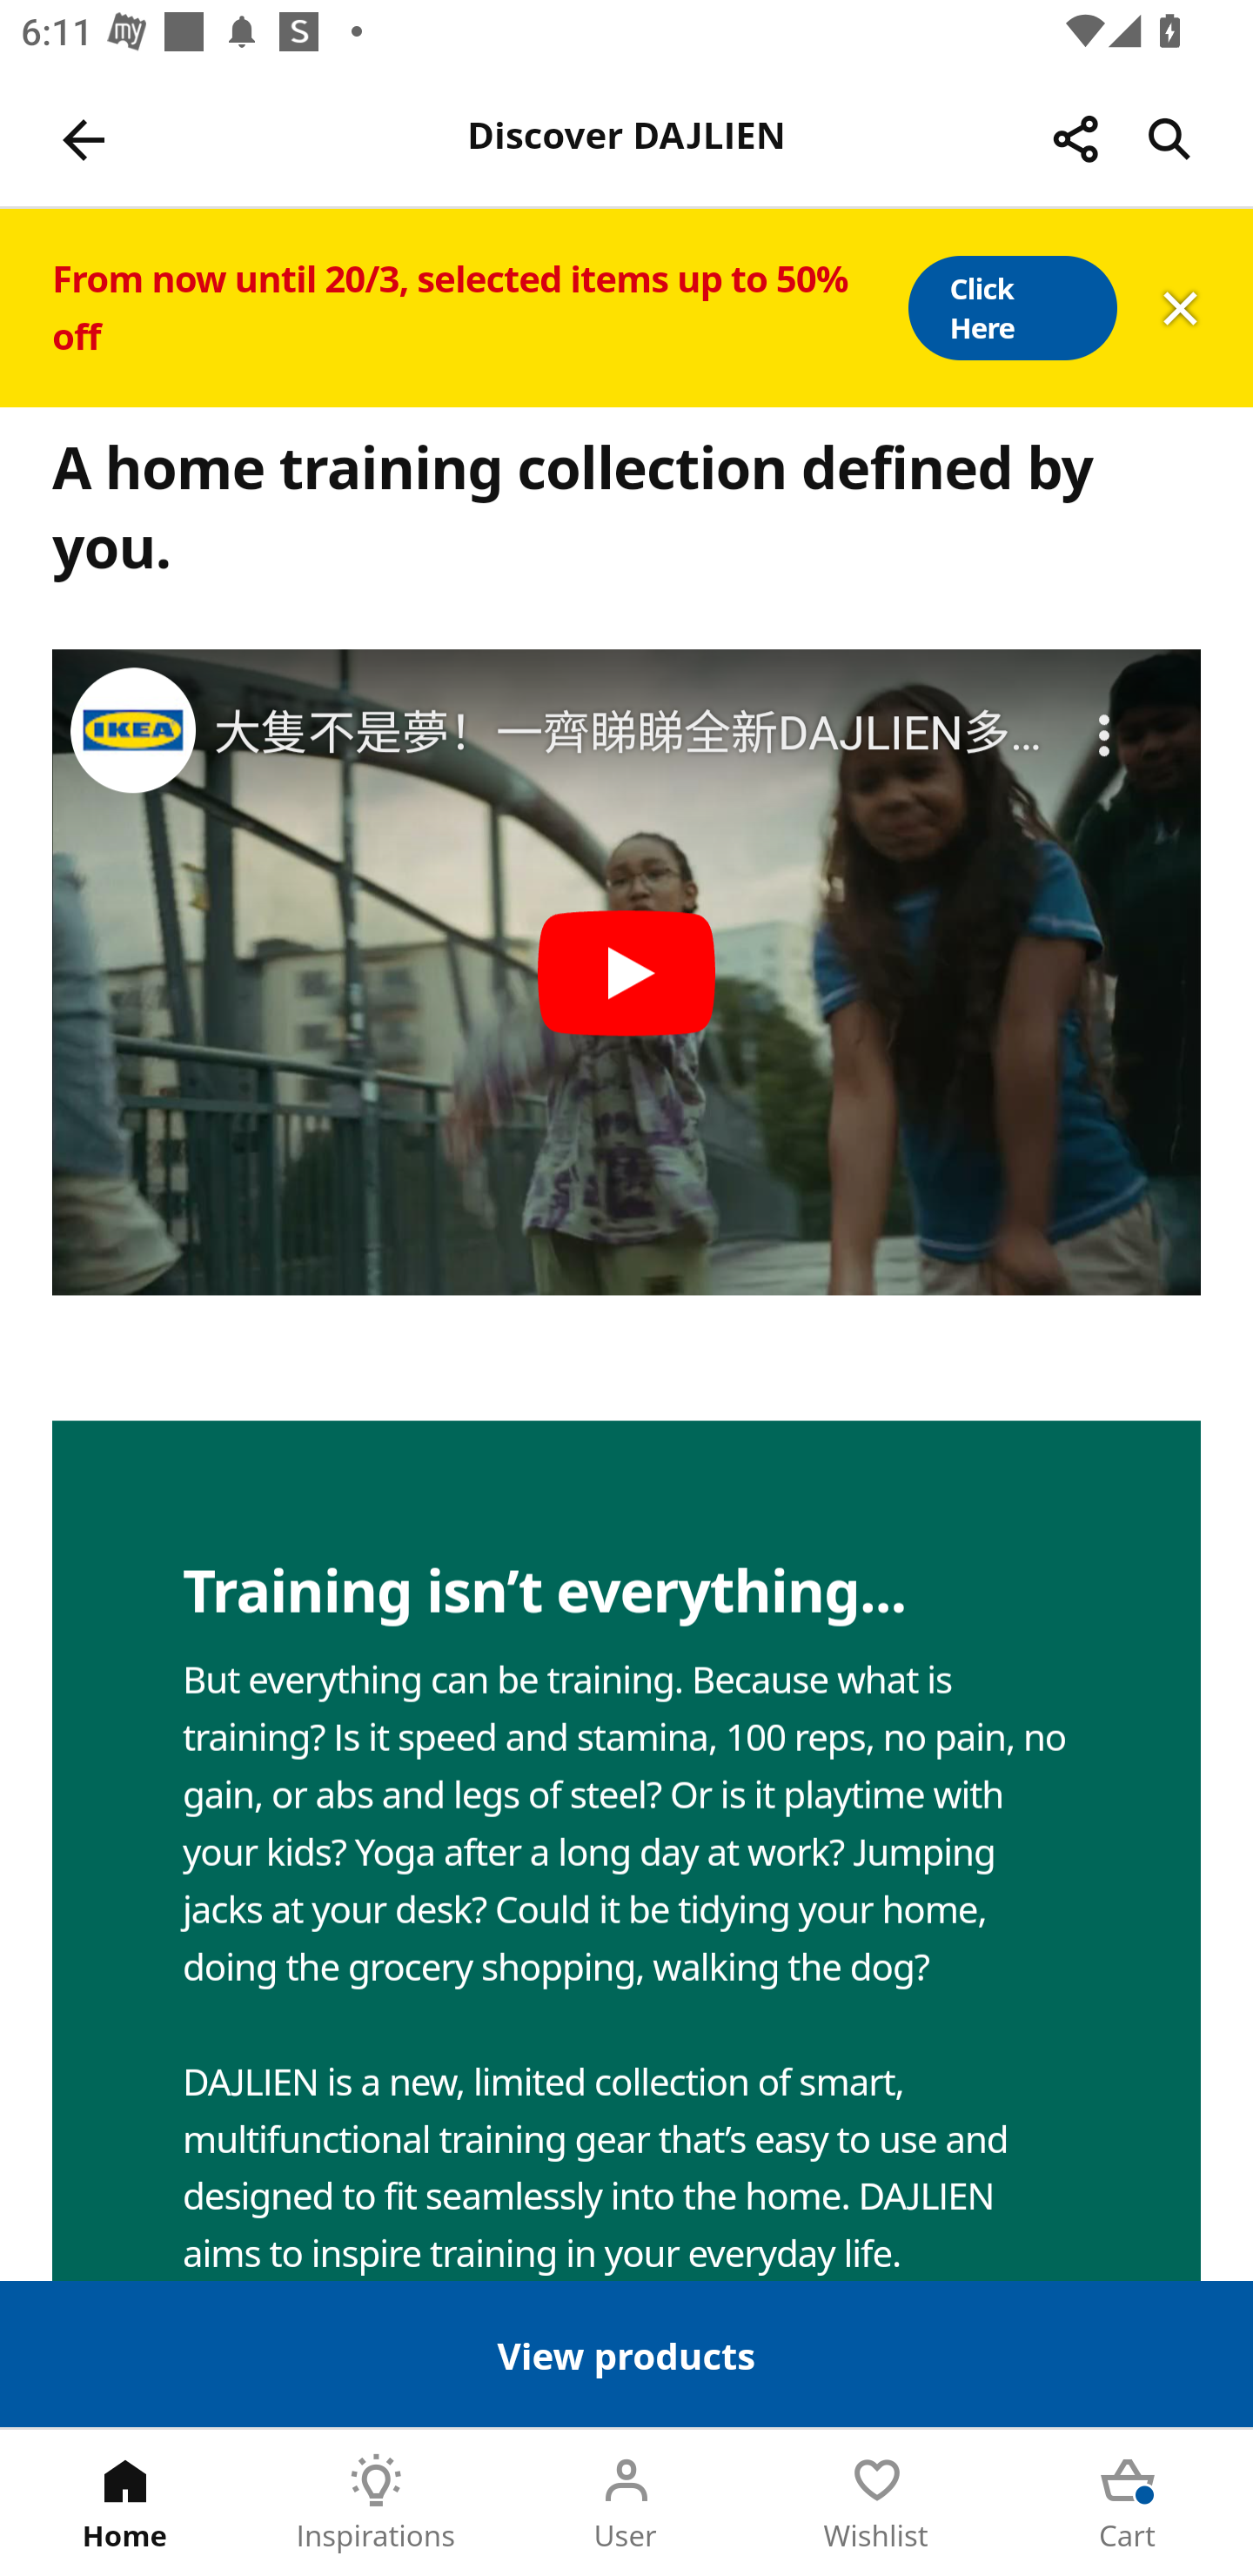 The image size is (1253, 2576). Describe the element at coordinates (626, 2353) in the screenshot. I see `View products` at that location.